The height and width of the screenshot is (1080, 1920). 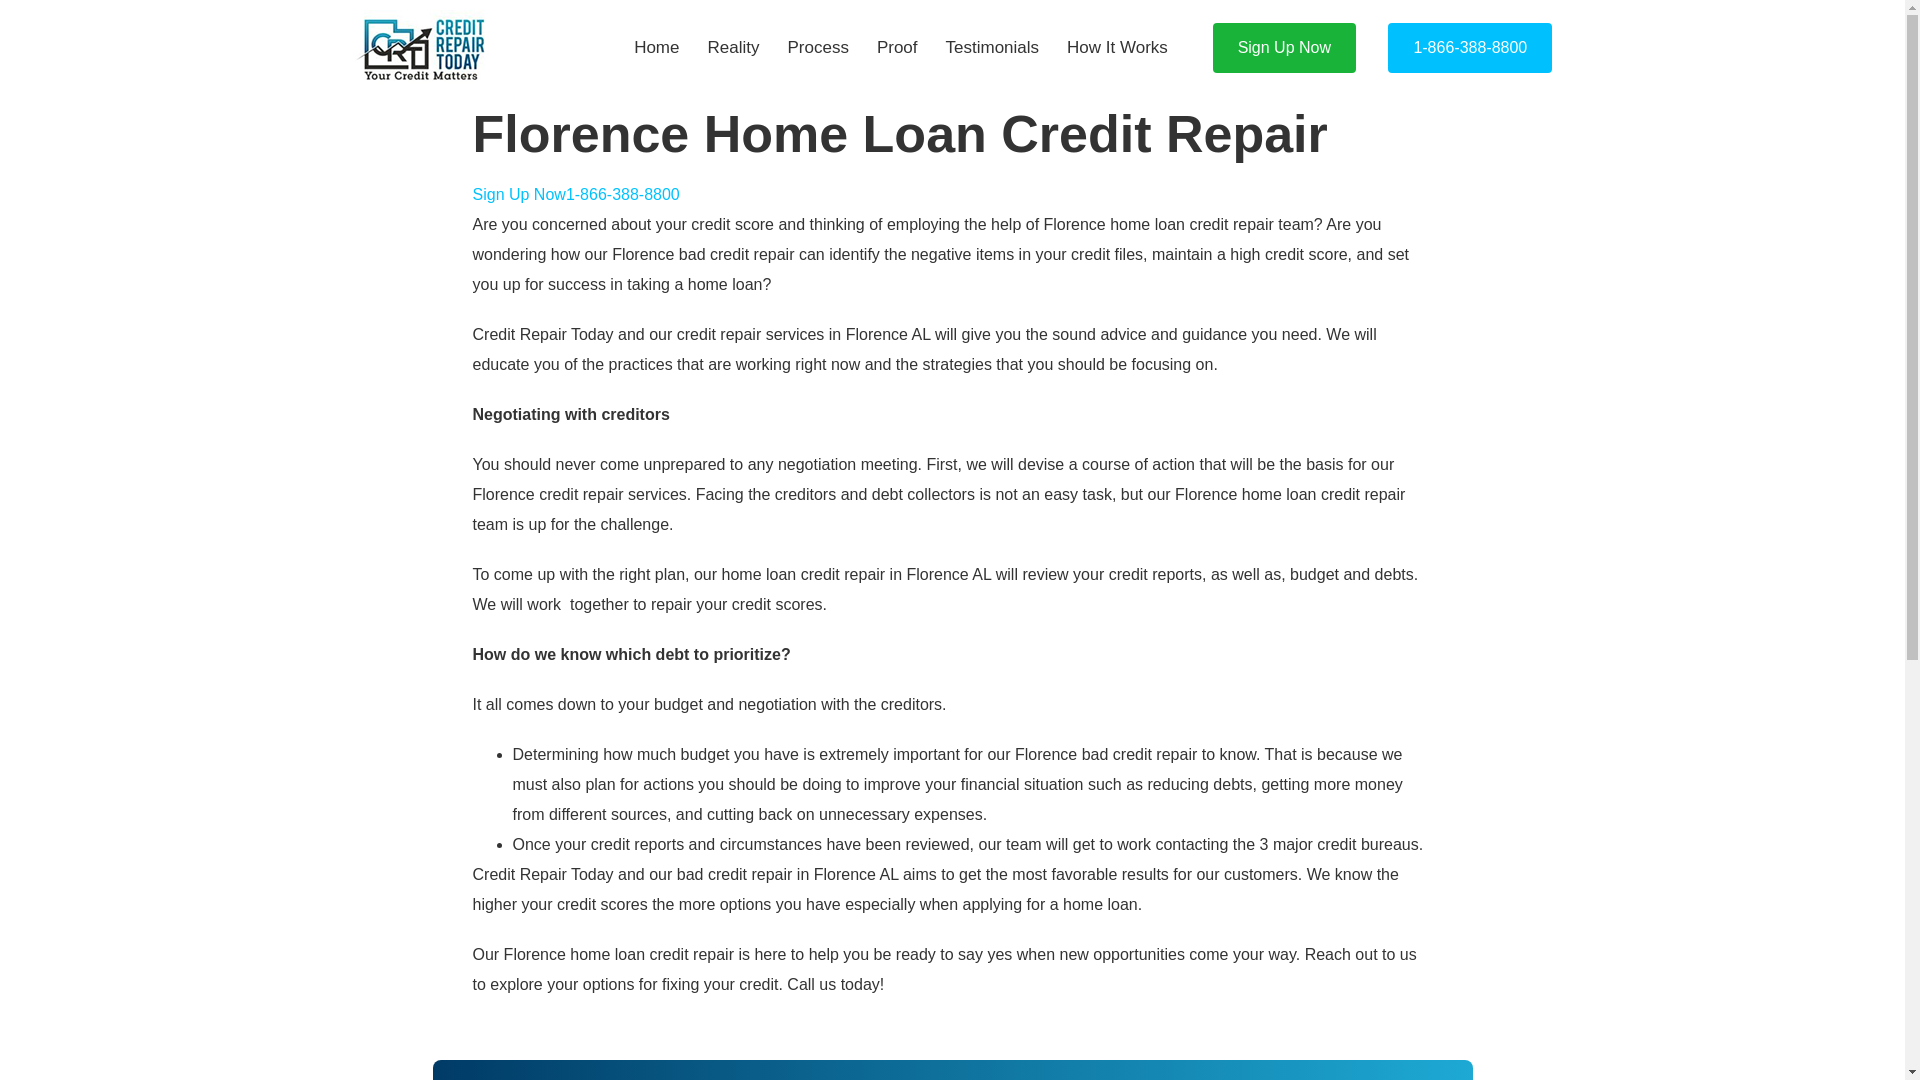 I want to click on Sign Up Now, so click(x=1284, y=48).